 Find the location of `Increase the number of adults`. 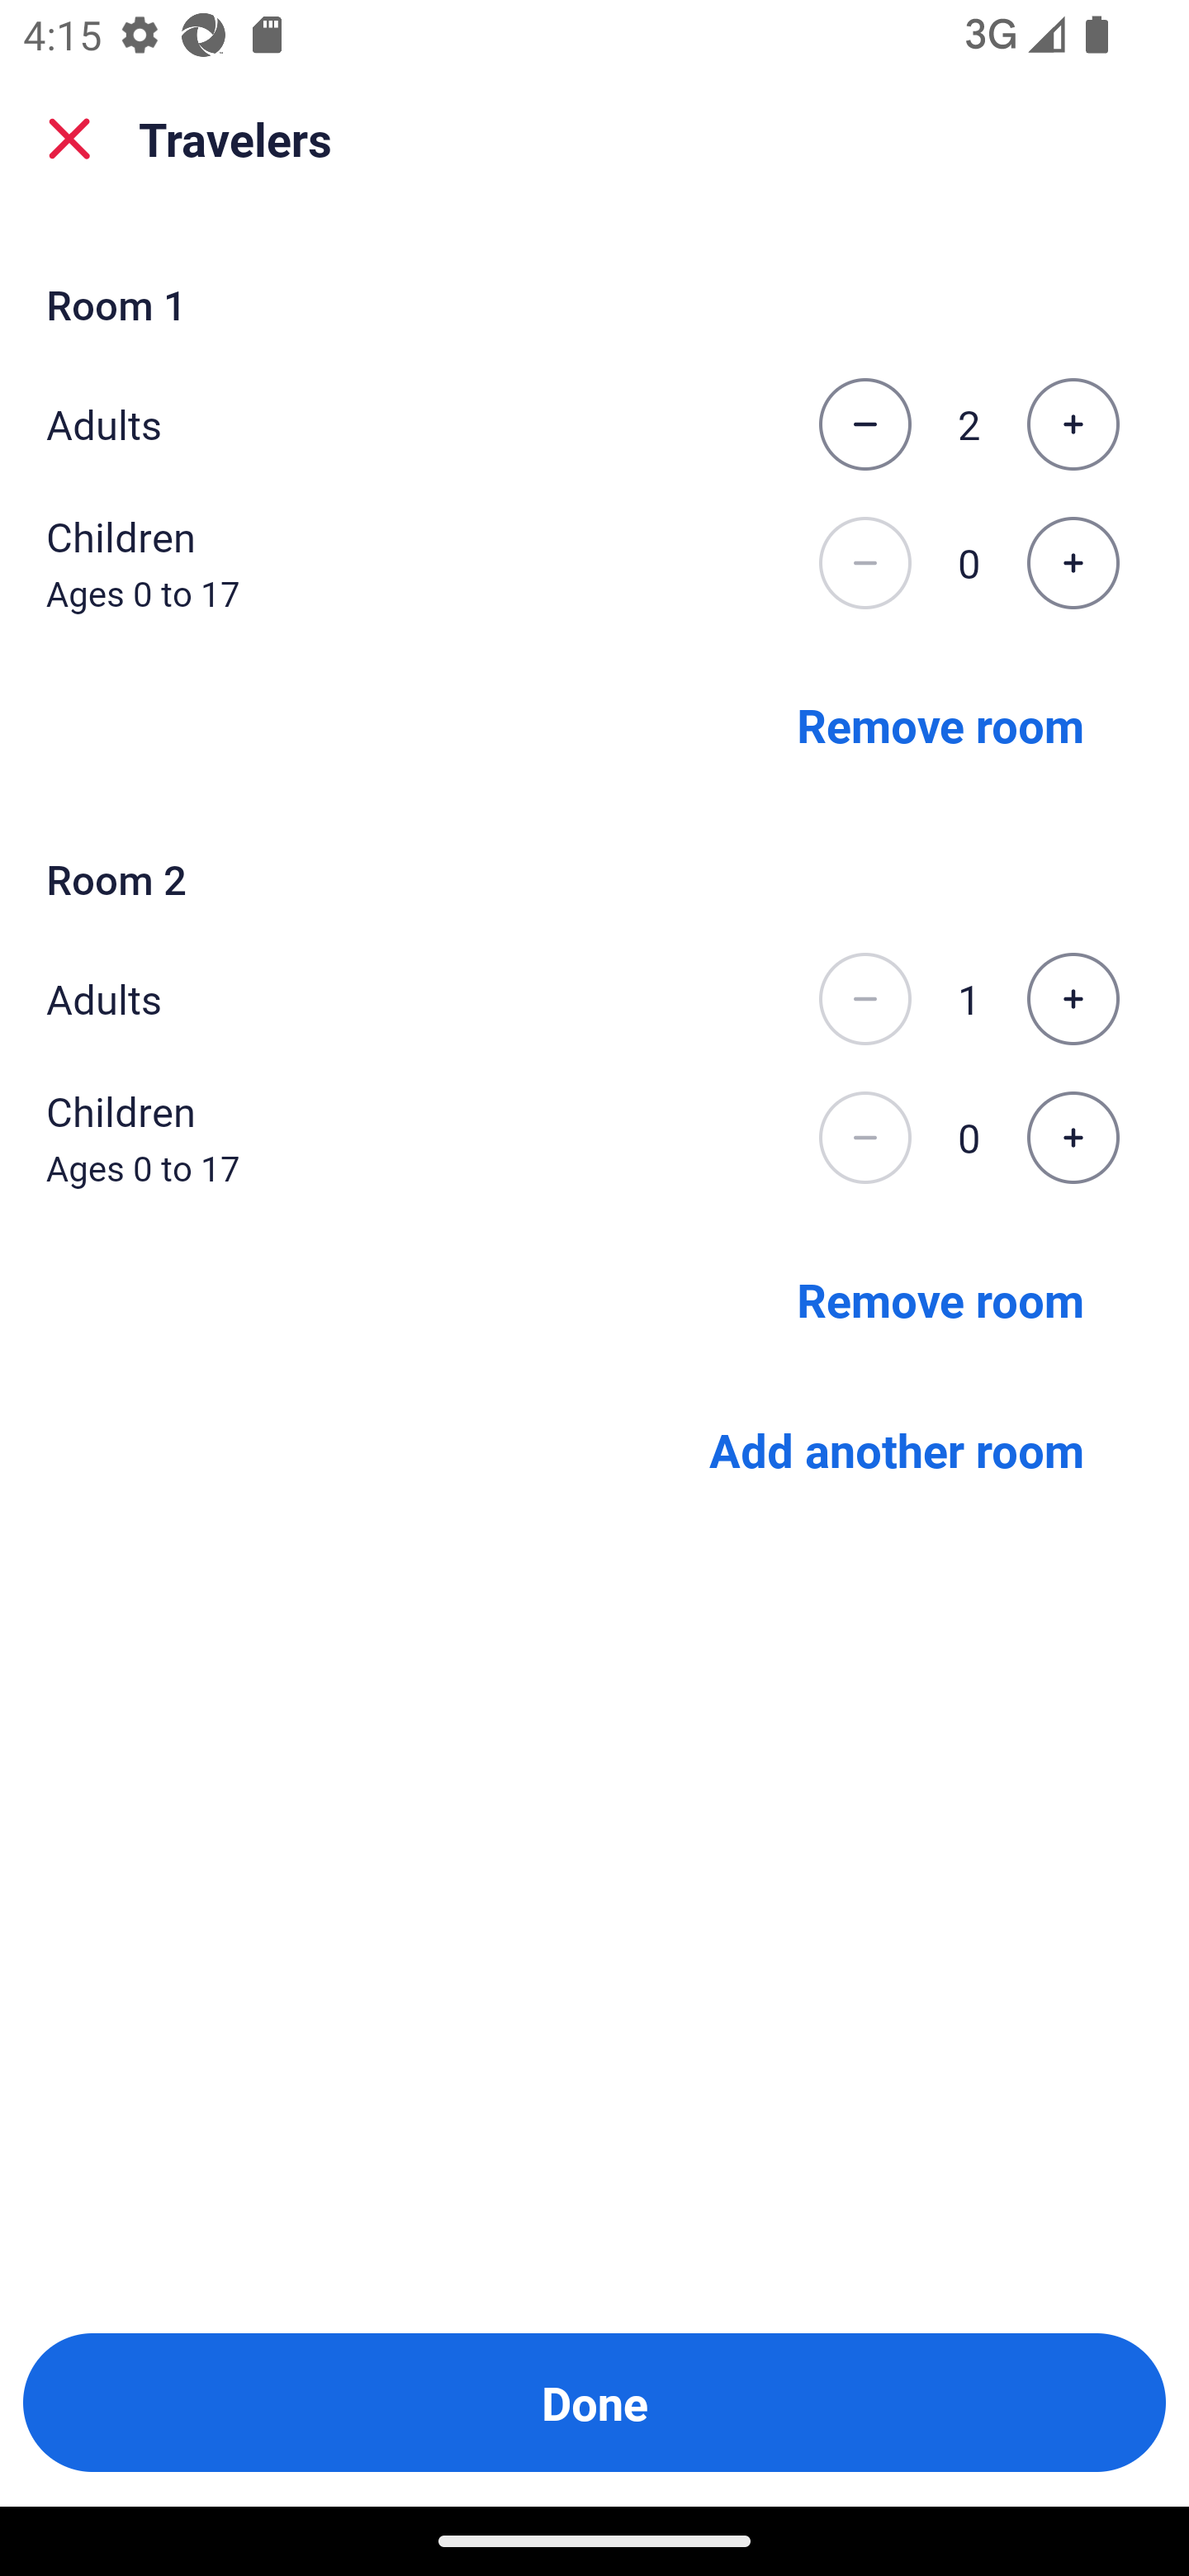

Increase the number of adults is located at coordinates (1073, 424).